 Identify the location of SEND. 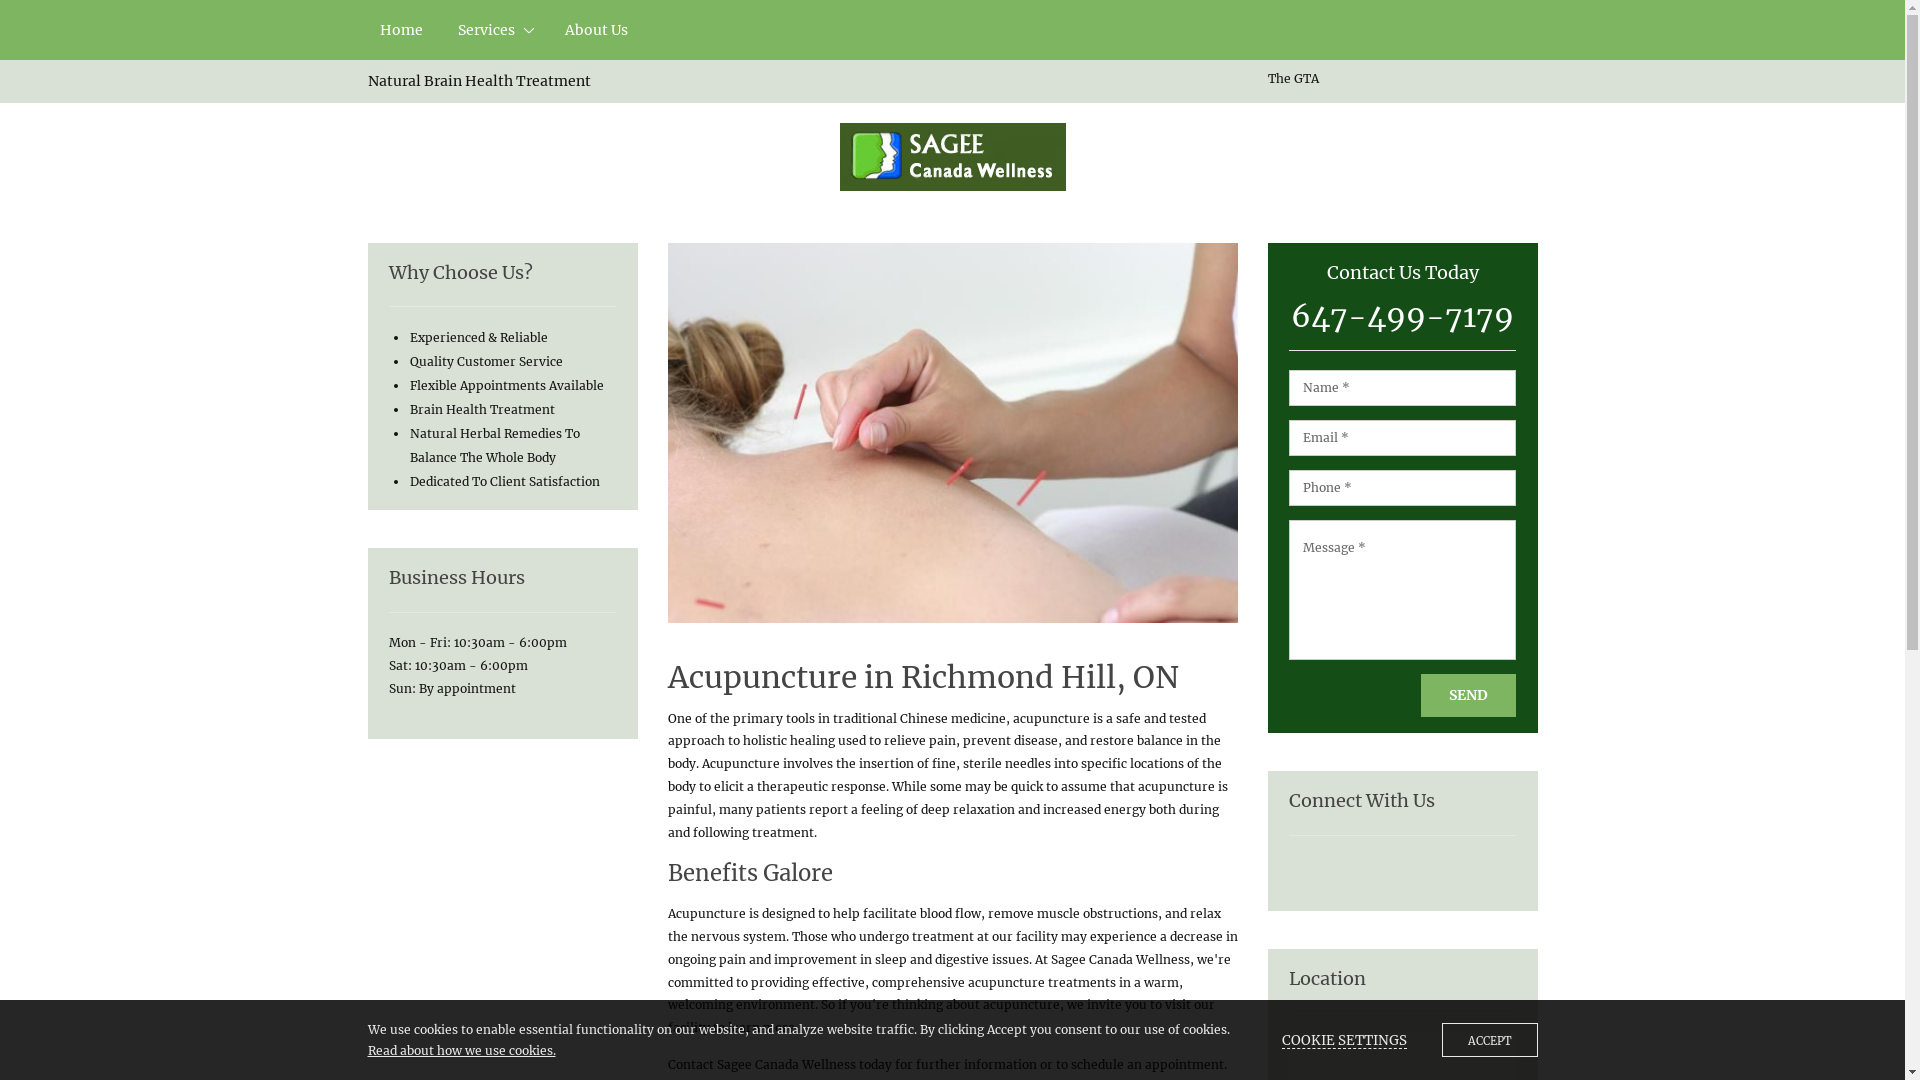
(1468, 696).